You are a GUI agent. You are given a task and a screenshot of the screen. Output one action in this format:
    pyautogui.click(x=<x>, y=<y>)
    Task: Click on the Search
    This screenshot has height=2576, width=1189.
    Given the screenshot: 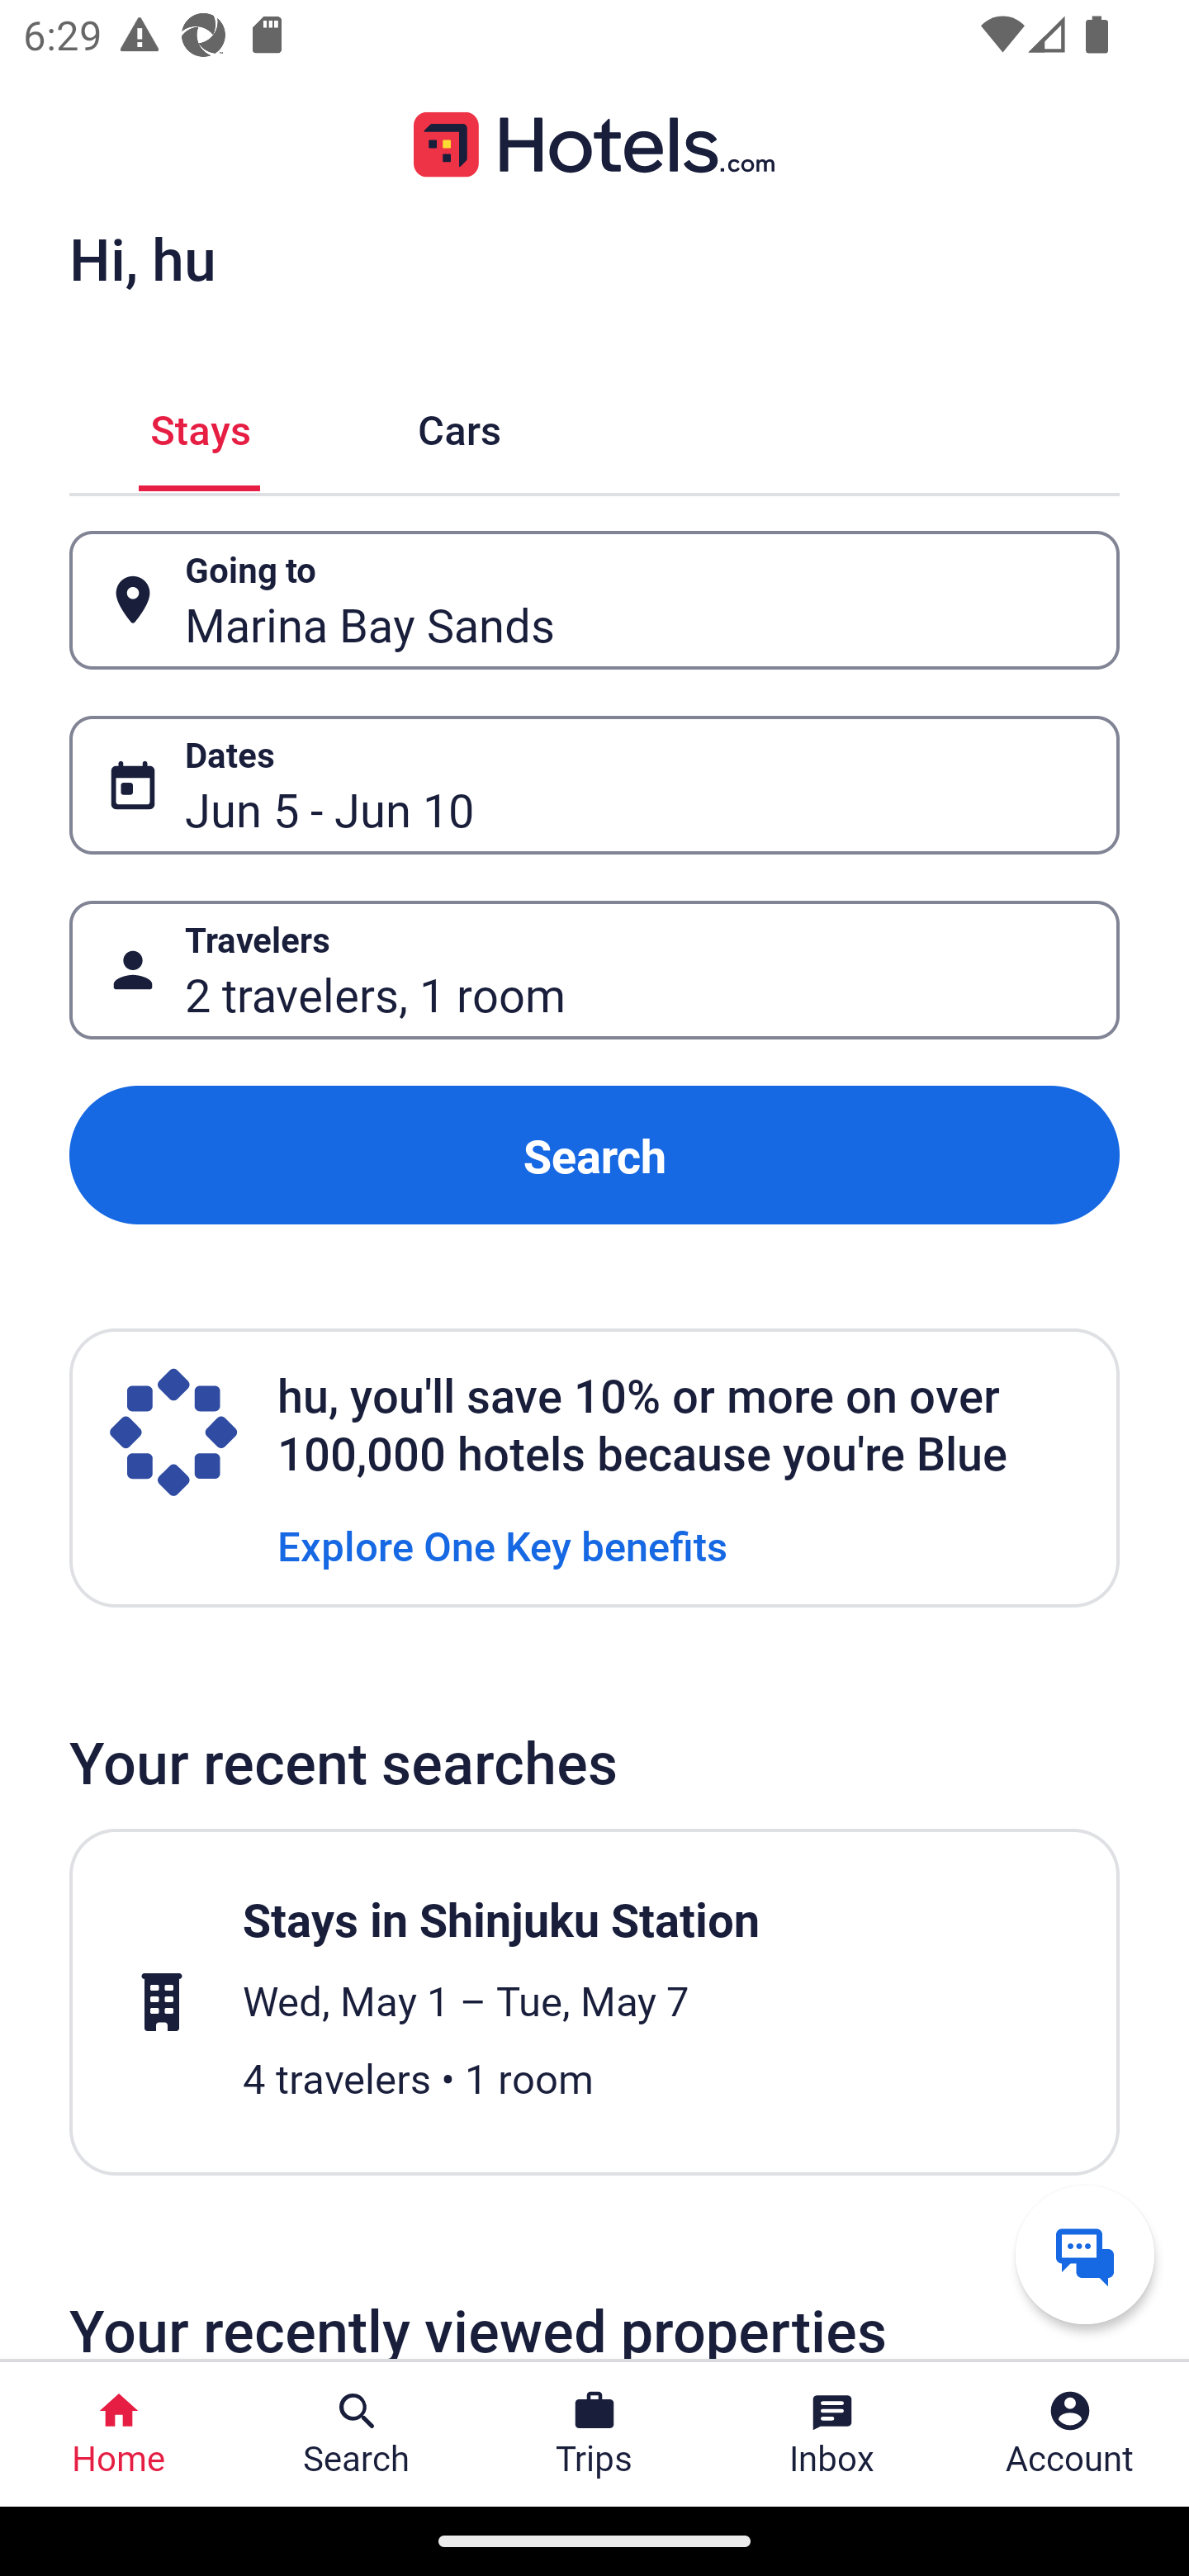 What is the action you would take?
    pyautogui.click(x=594, y=1154)
    